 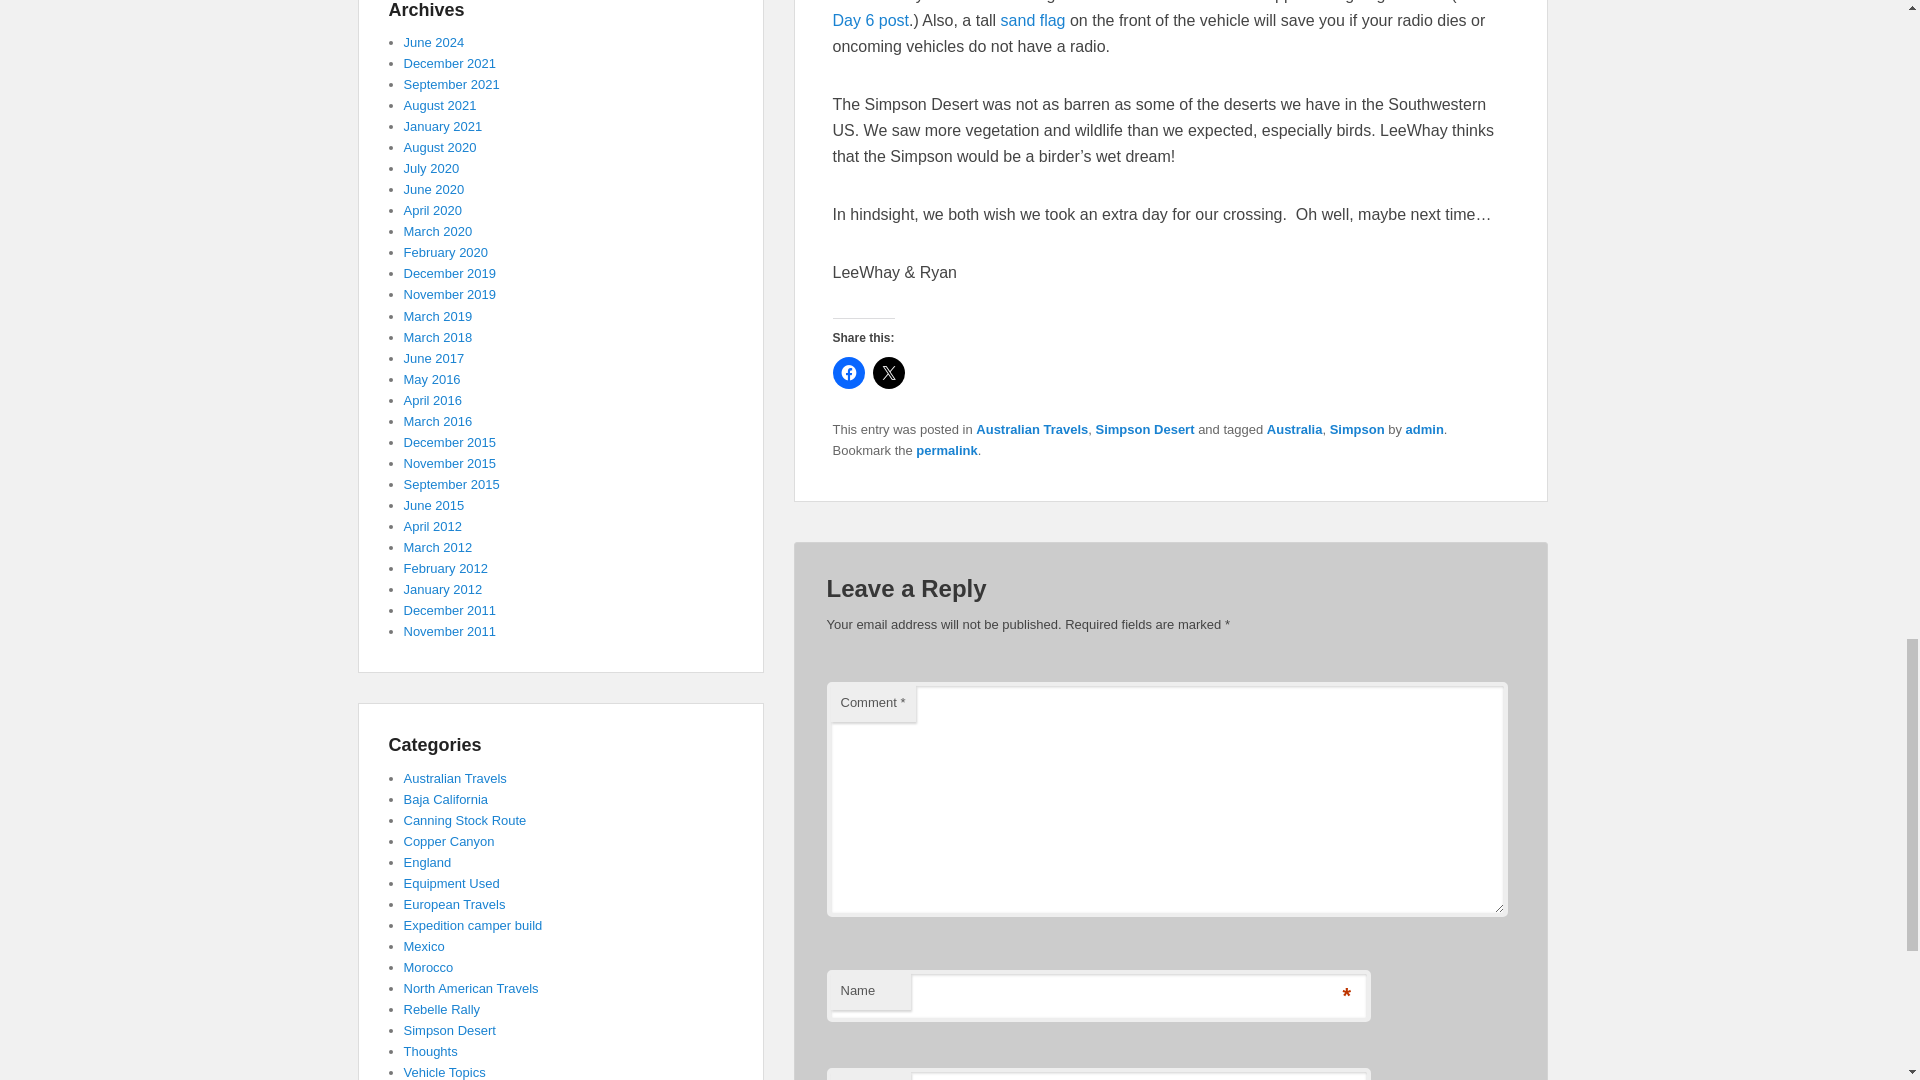 I want to click on Australian Travels, so click(x=1032, y=430).